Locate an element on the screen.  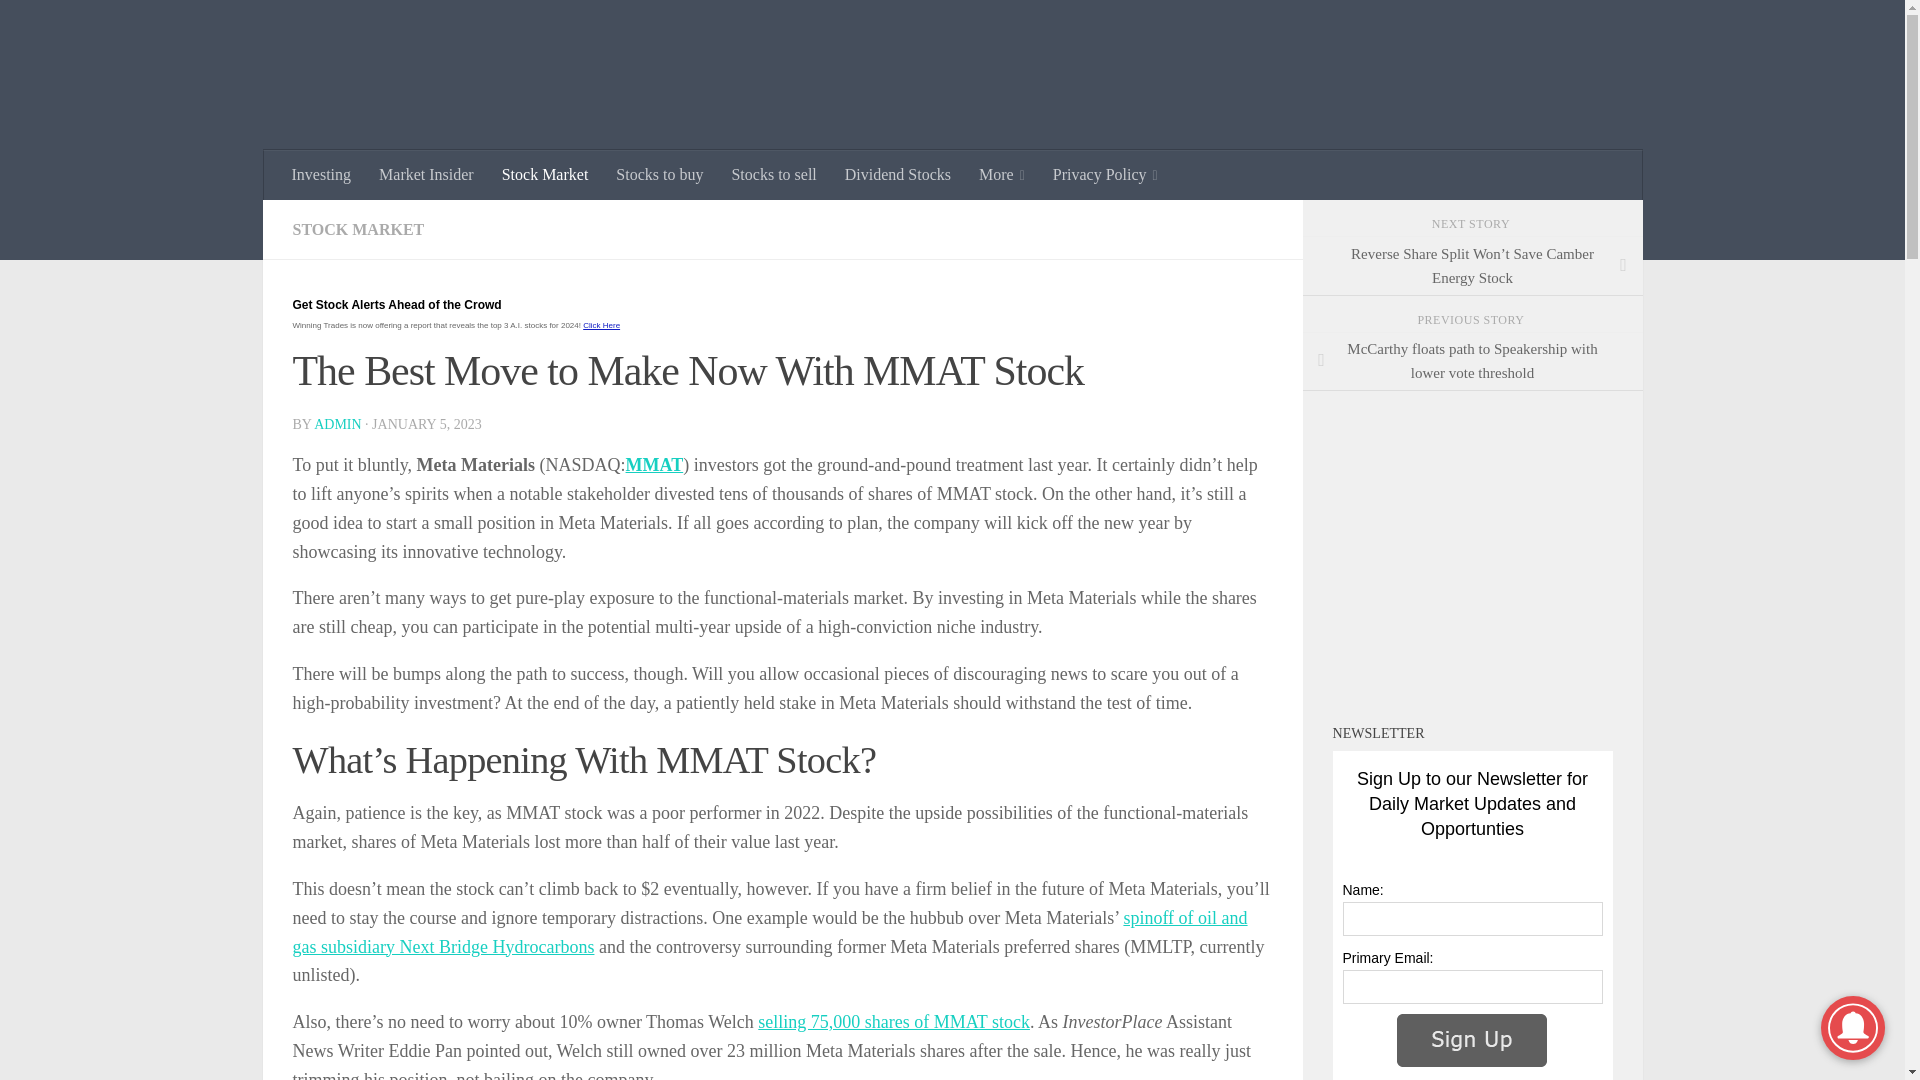
Market Insider is located at coordinates (426, 174).